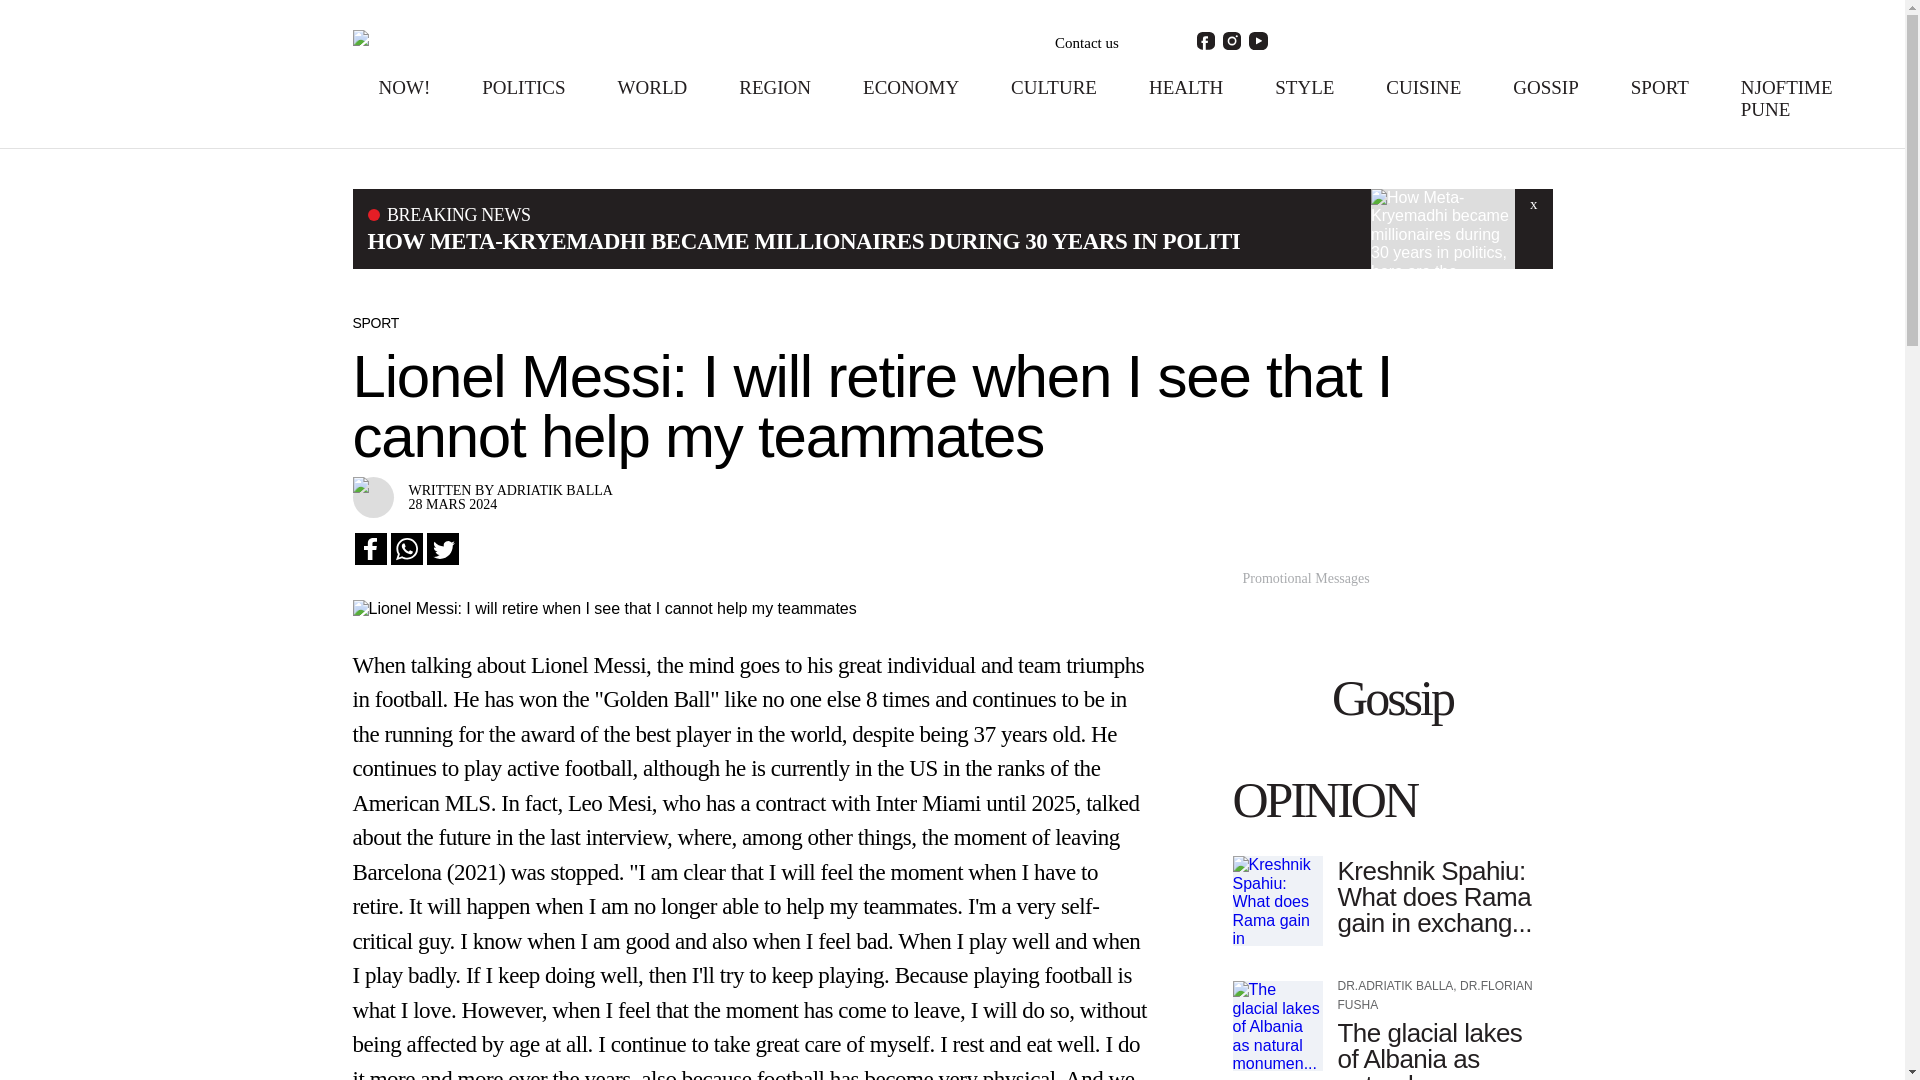 The height and width of the screenshot is (1080, 1920). I want to click on NOW!, so click(404, 87).